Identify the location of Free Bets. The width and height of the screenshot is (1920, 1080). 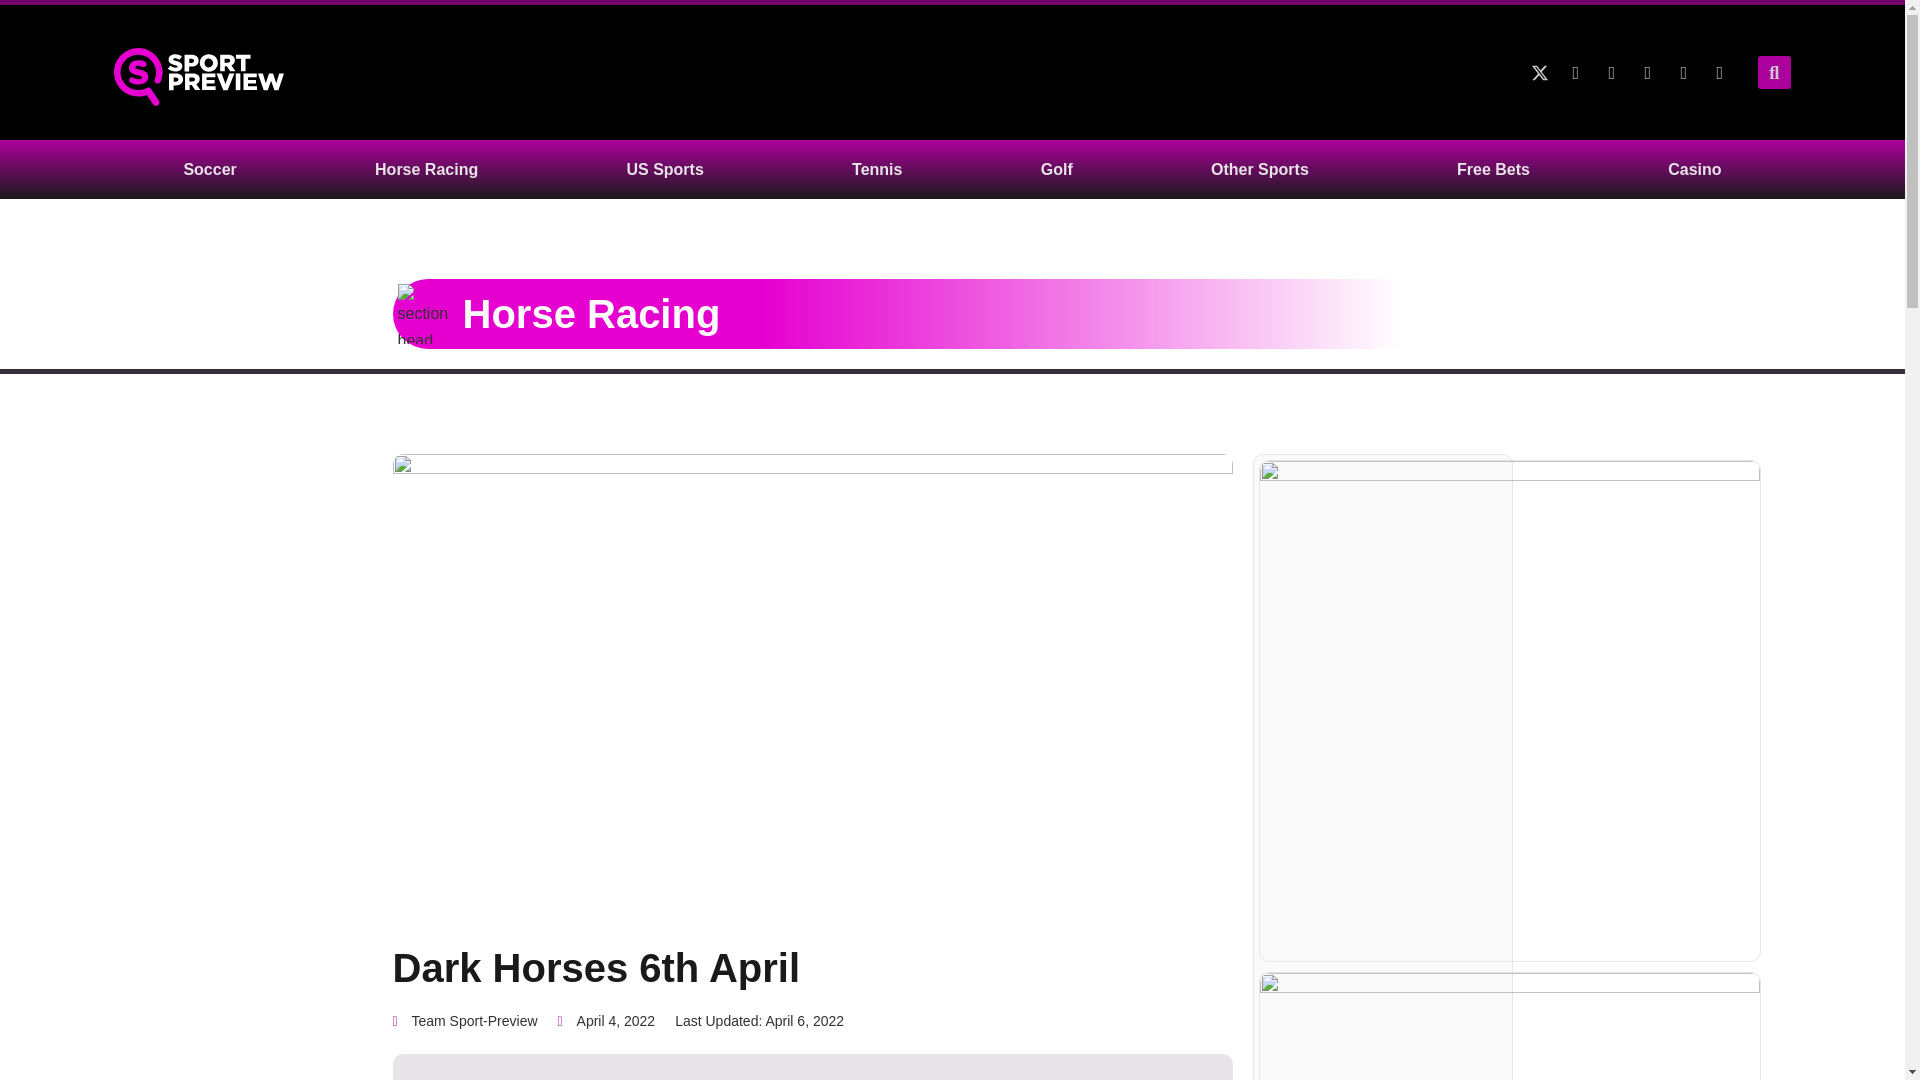
(1494, 169).